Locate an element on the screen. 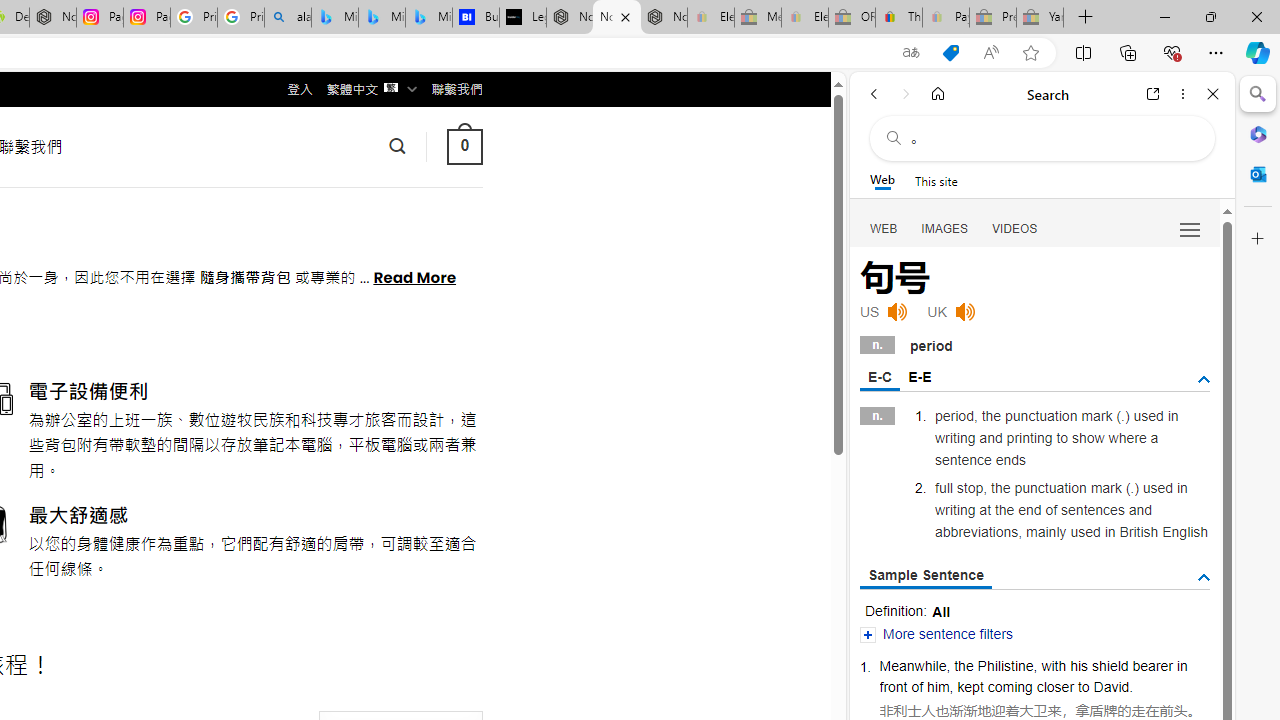  closer is located at coordinates (1055, 686).